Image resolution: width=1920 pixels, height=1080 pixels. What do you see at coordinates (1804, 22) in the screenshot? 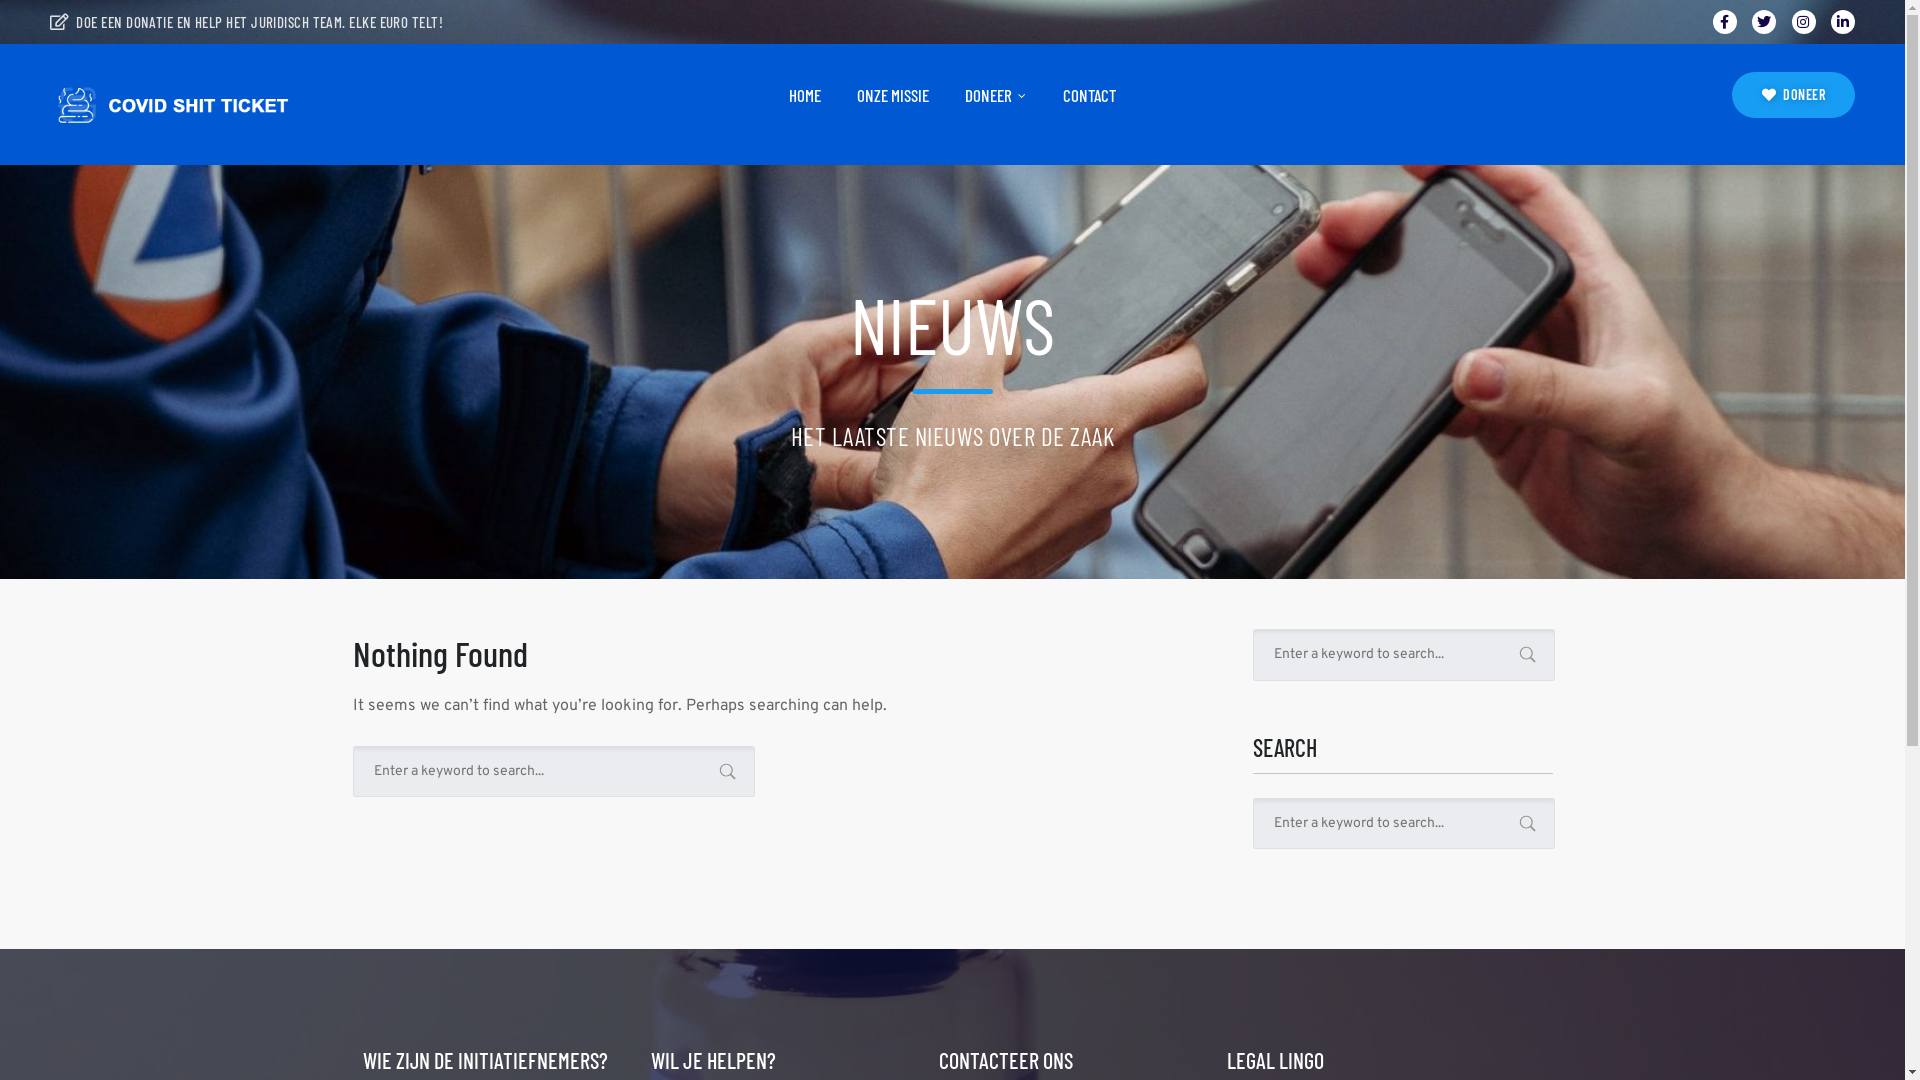
I see `Instagram` at bounding box center [1804, 22].